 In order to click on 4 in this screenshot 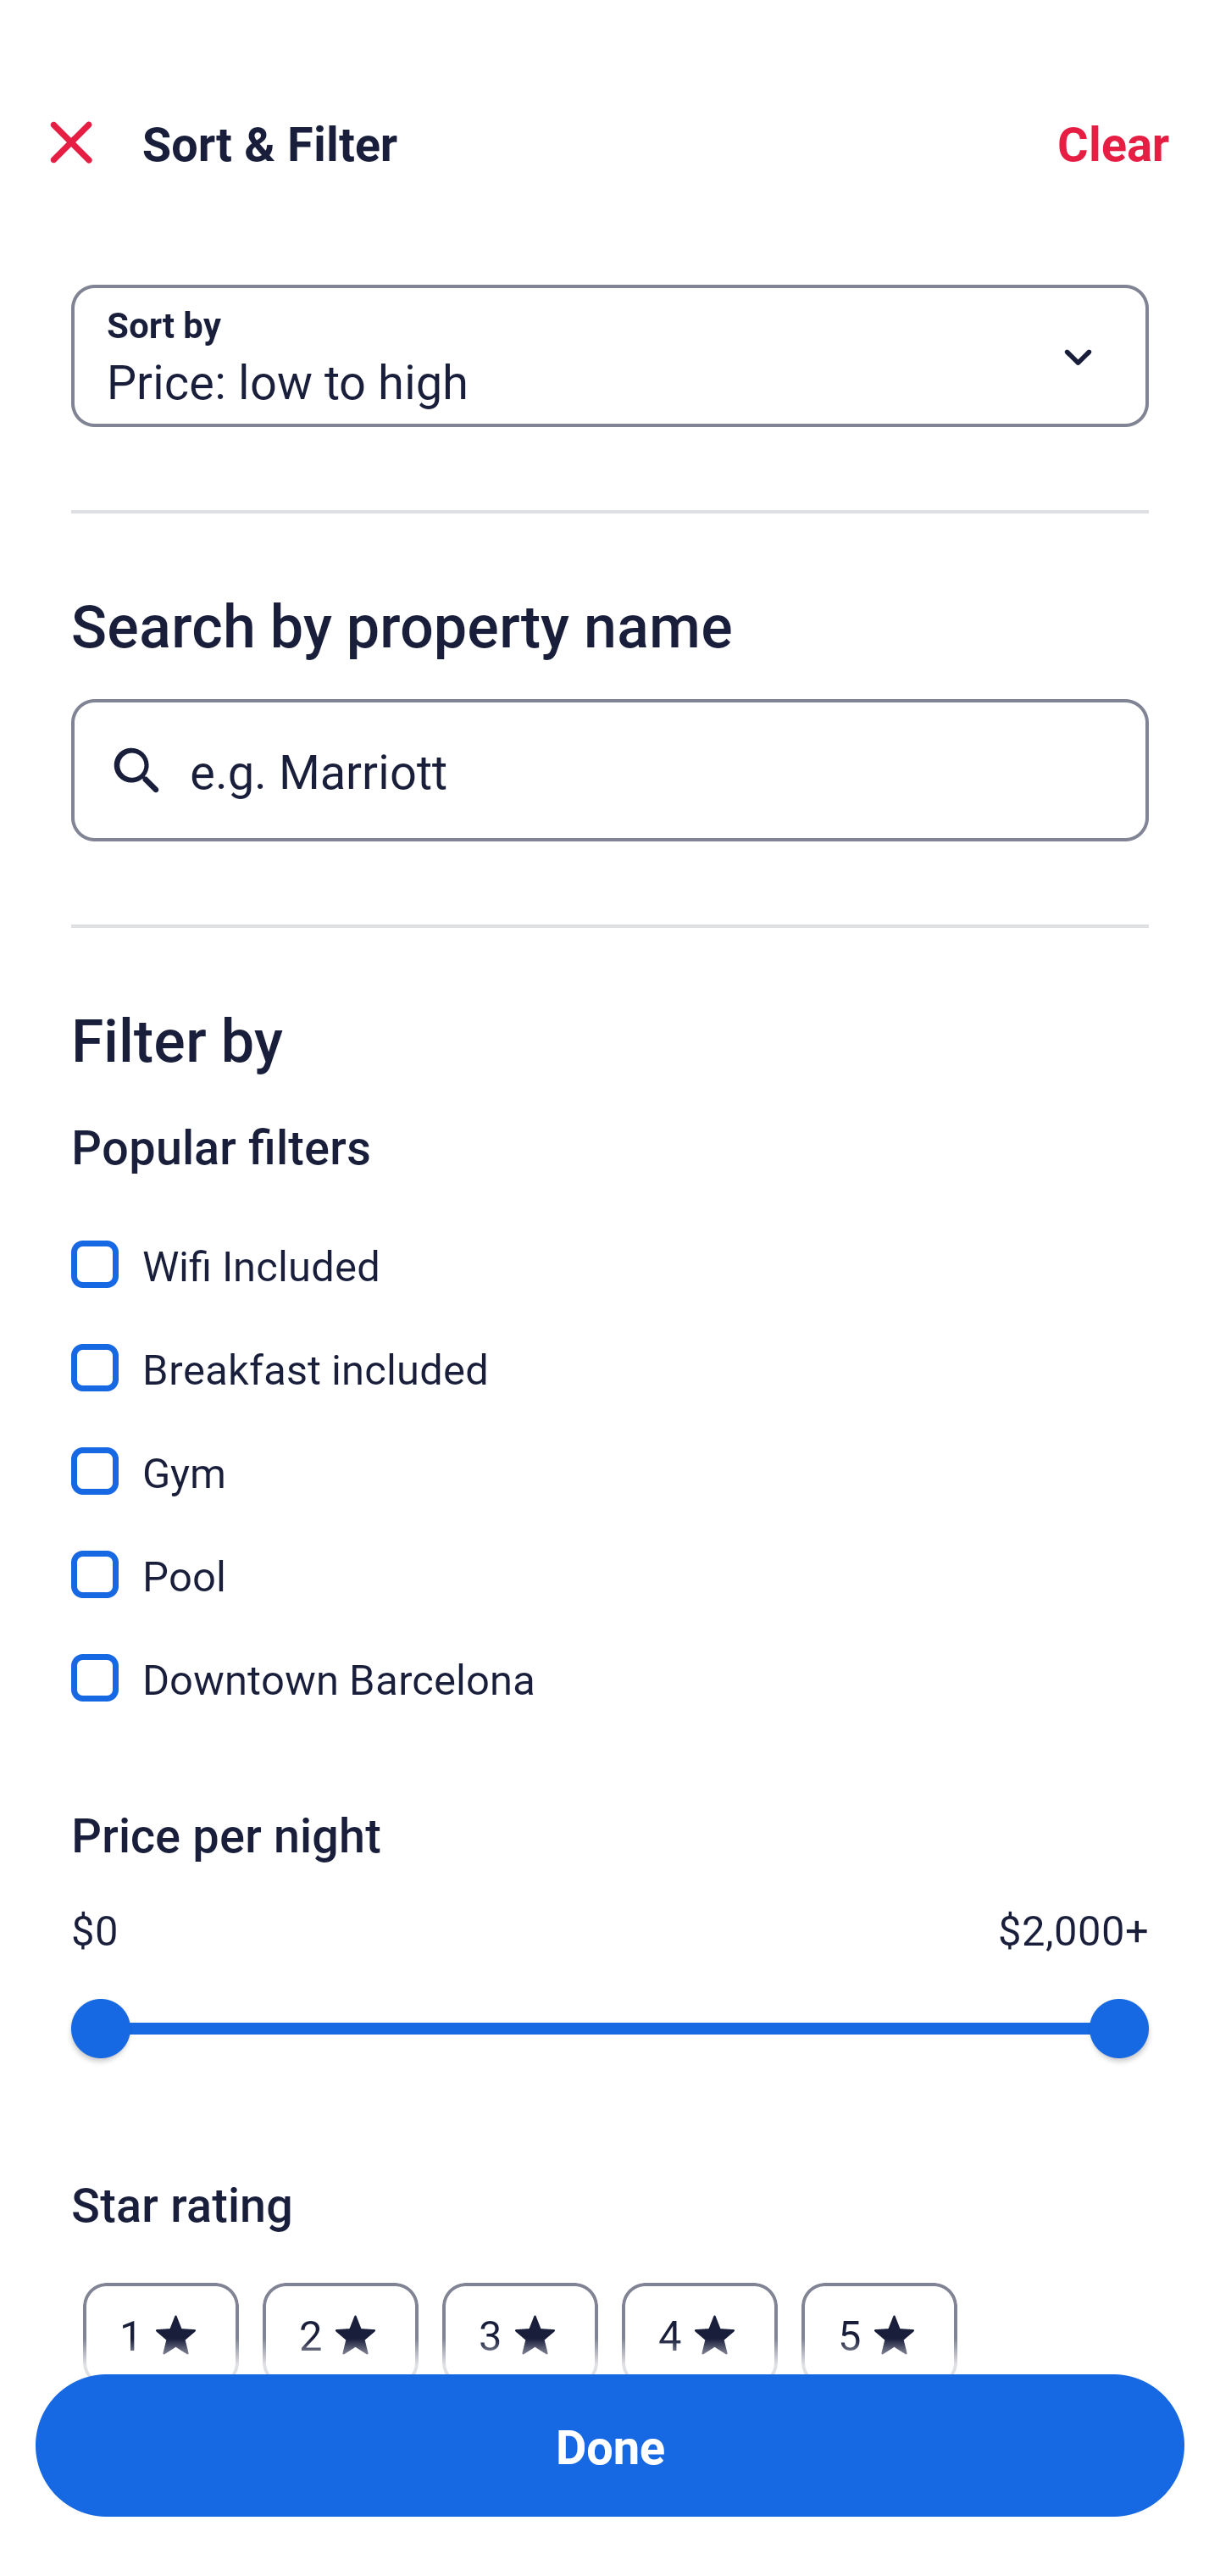, I will do `click(700, 2319)`.